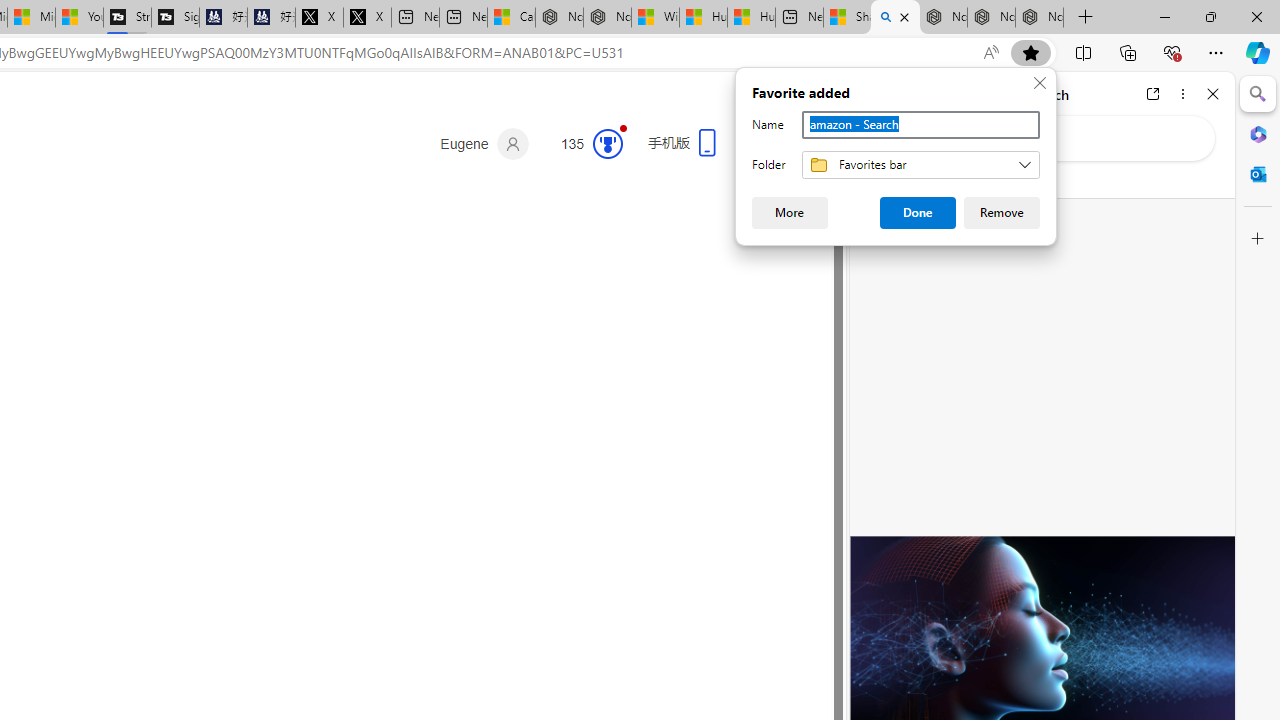  What do you see at coordinates (608, 144) in the screenshot?
I see `Class: outer-circle-animation` at bounding box center [608, 144].